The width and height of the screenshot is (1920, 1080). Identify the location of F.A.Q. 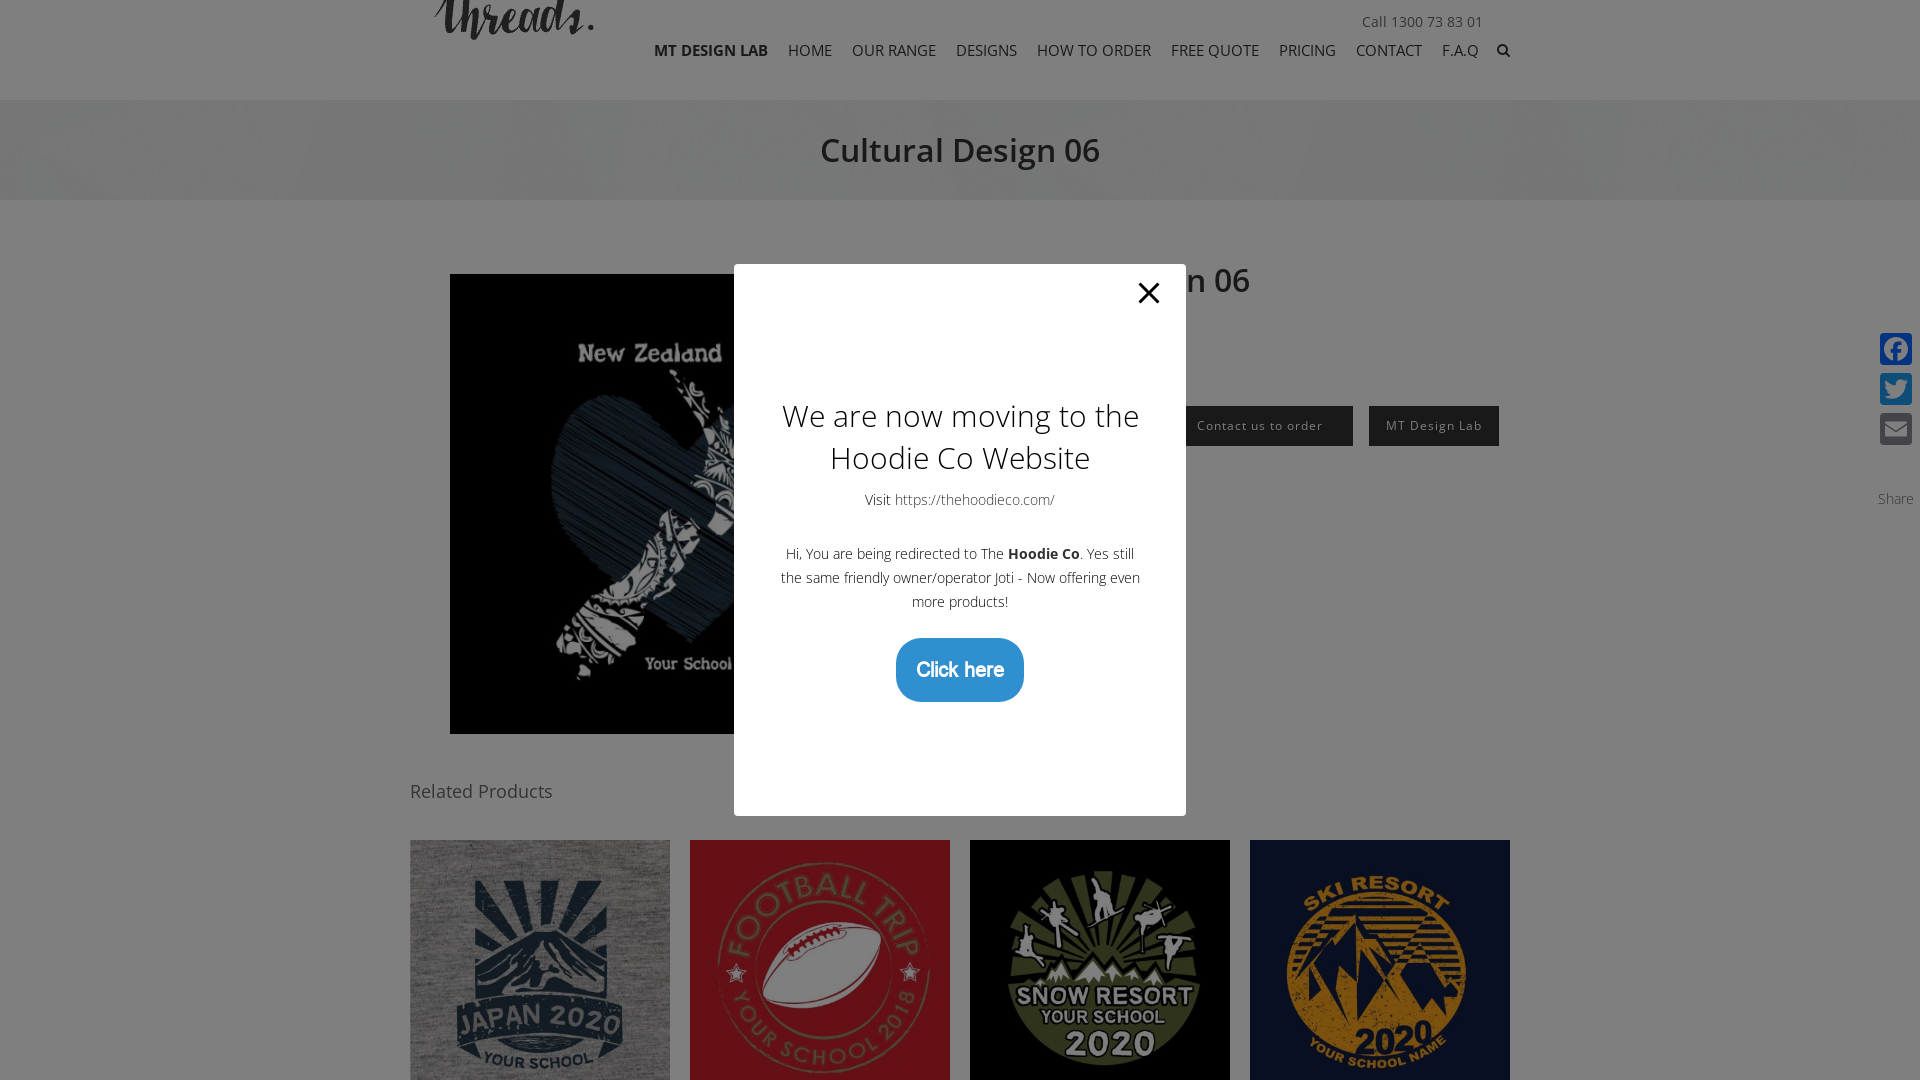
(1460, 50).